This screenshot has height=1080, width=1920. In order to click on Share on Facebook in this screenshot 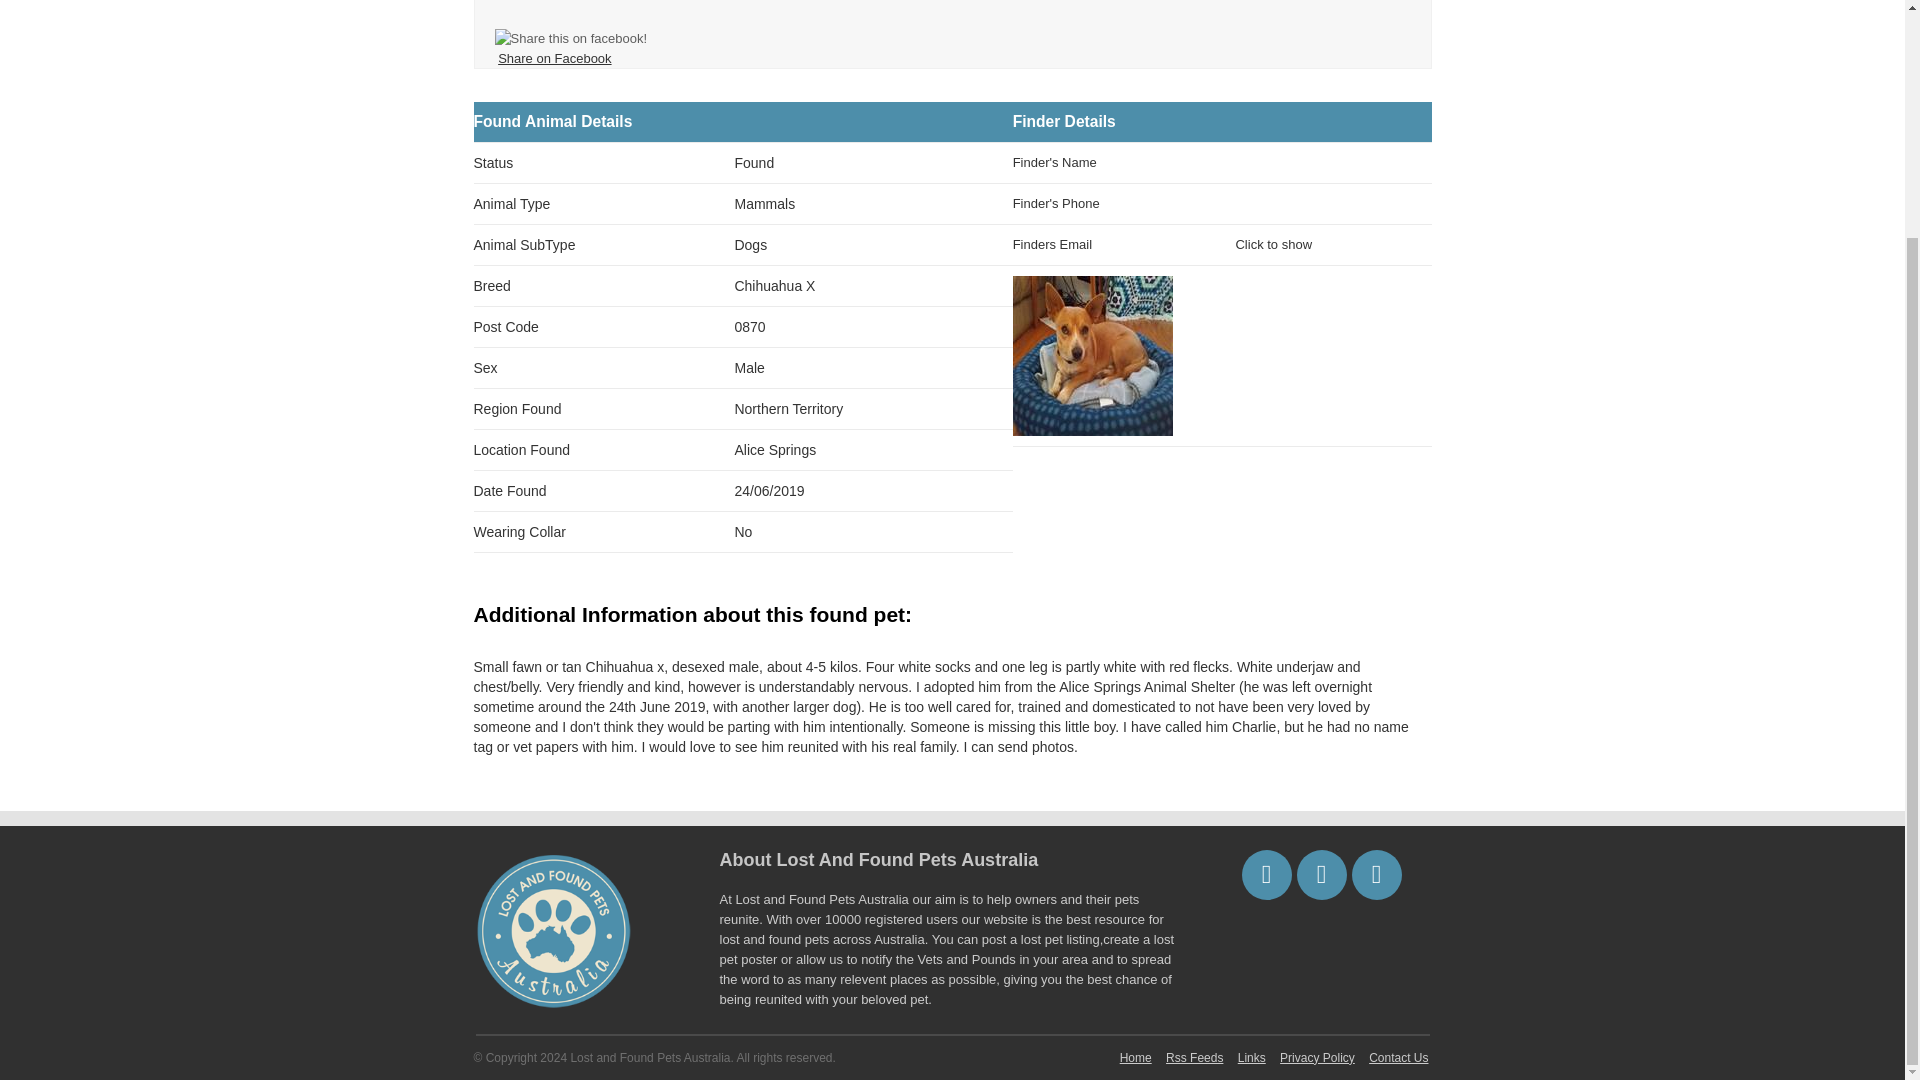, I will do `click(554, 58)`.